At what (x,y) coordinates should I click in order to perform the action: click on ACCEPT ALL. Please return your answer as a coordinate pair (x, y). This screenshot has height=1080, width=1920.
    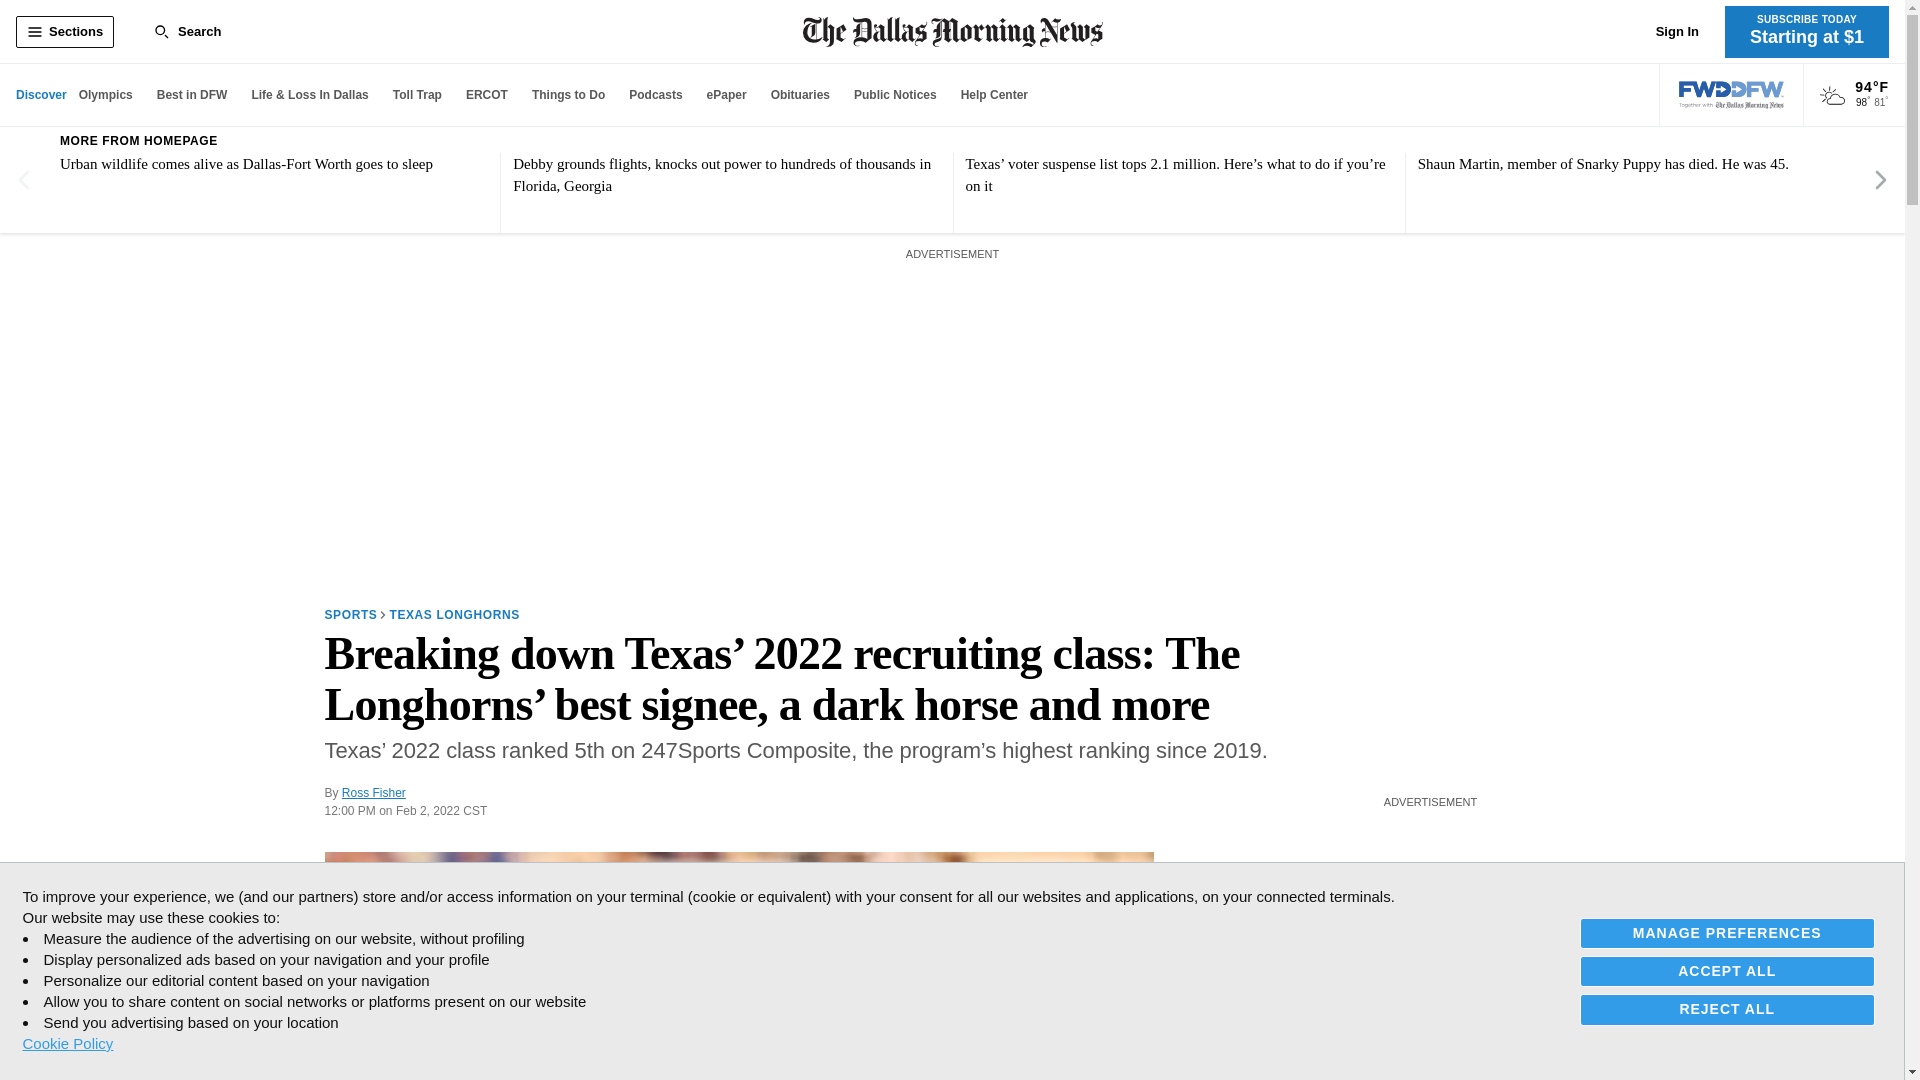
    Looking at the image, I should click on (1728, 971).